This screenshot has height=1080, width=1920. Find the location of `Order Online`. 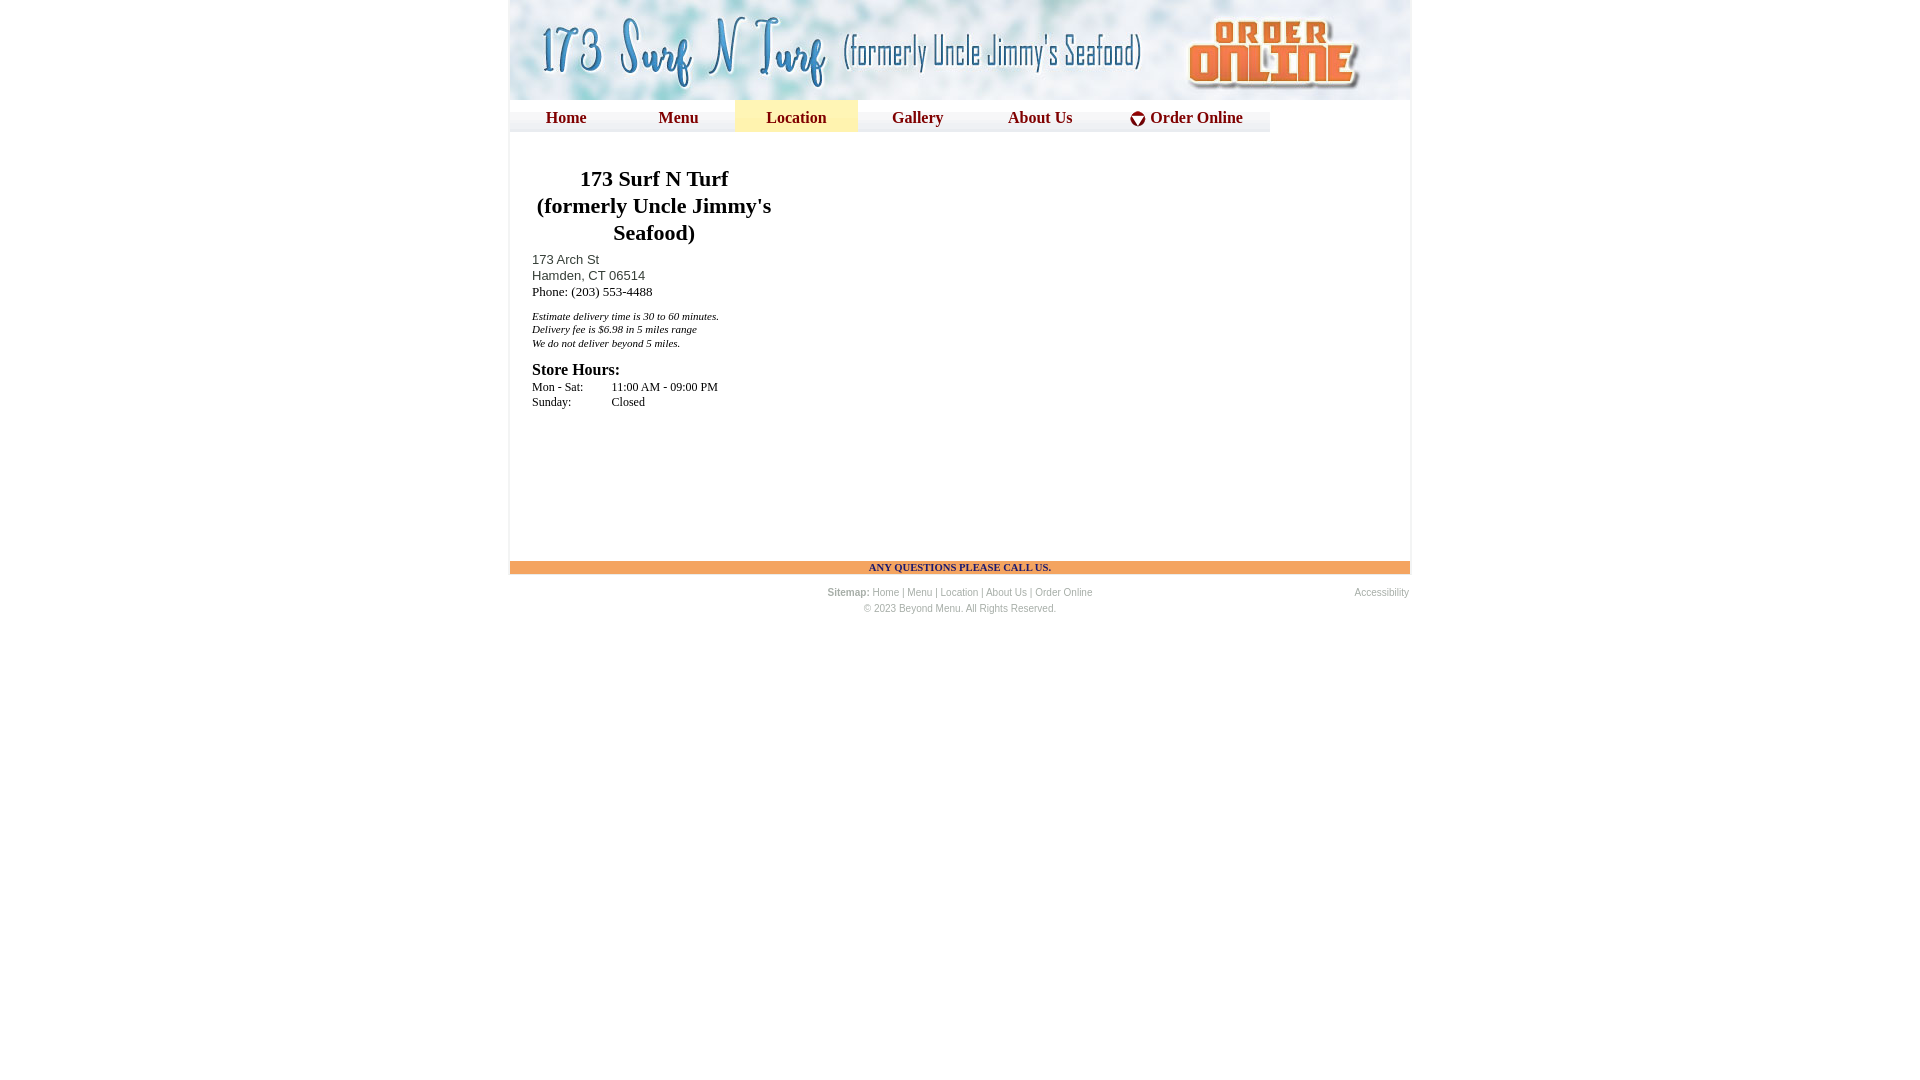

Order Online is located at coordinates (1064, 598).